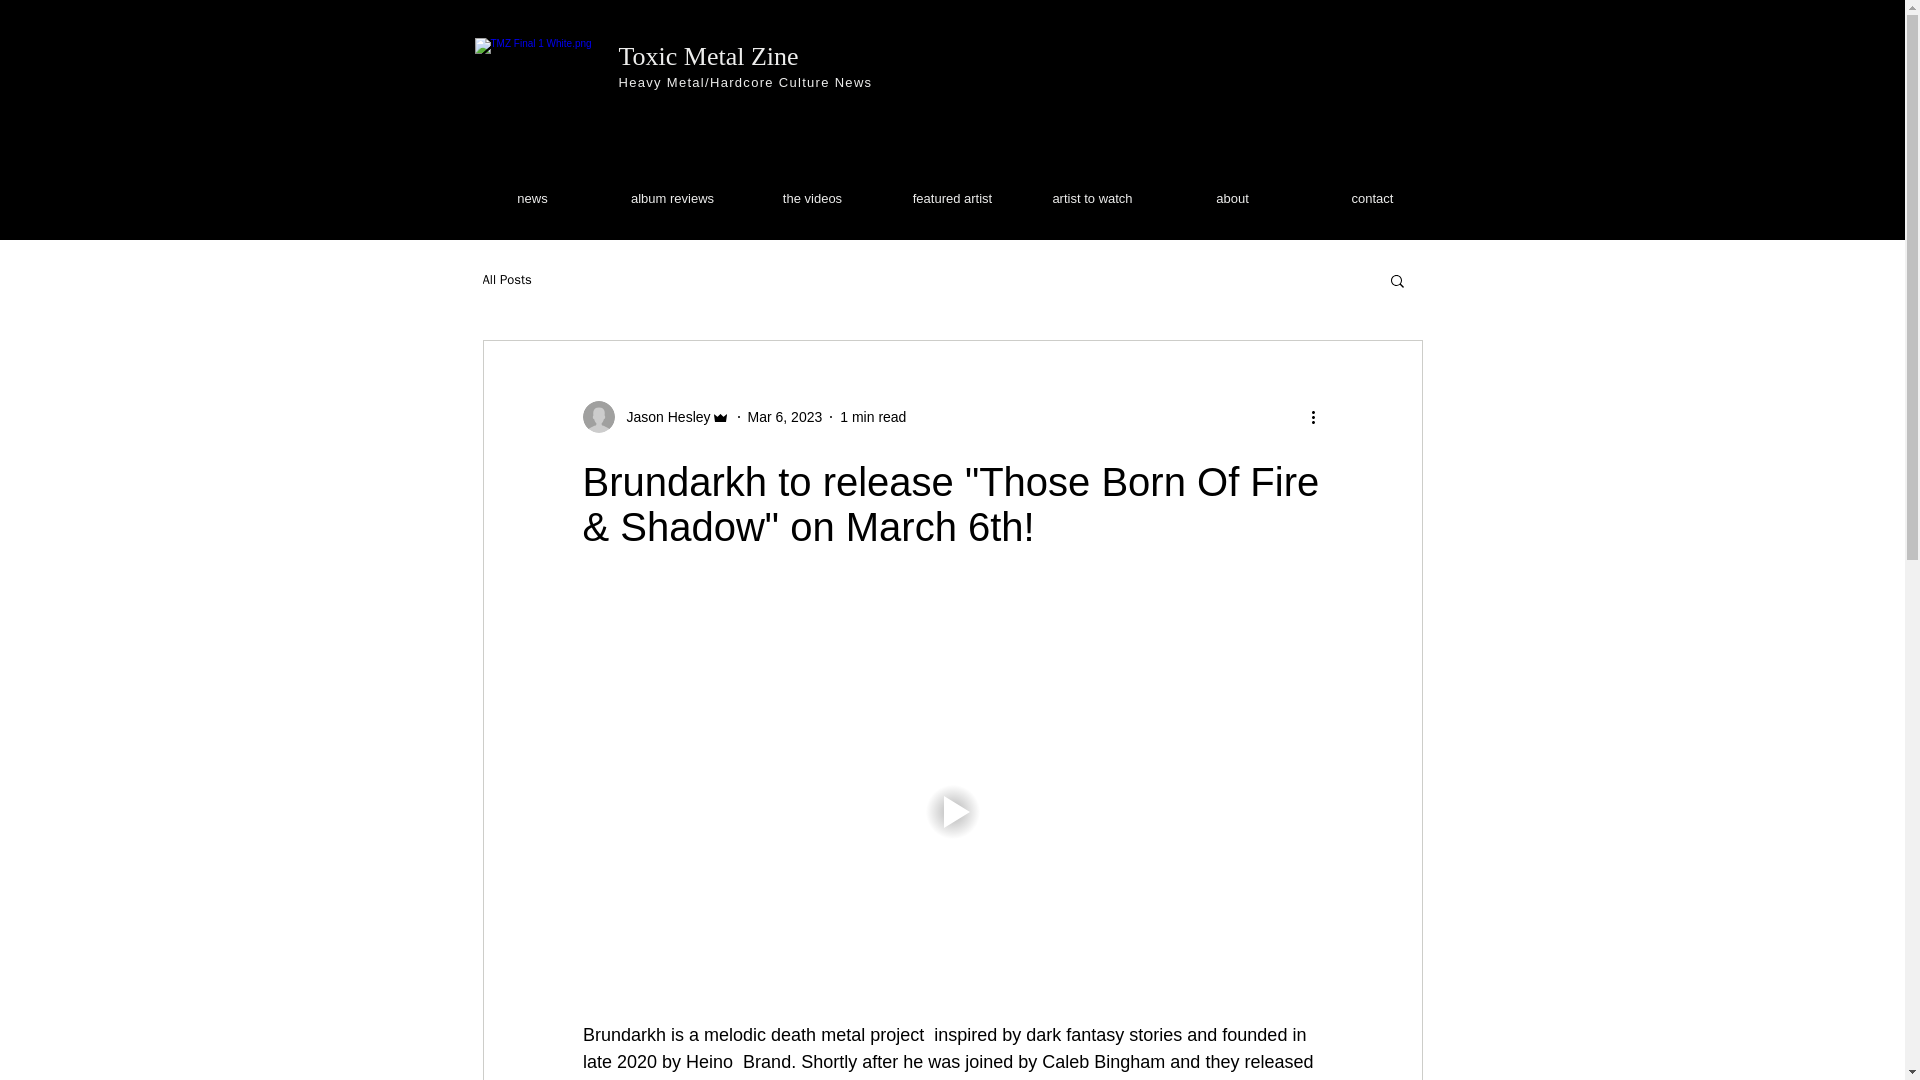  I want to click on the videos, so click(811, 198).